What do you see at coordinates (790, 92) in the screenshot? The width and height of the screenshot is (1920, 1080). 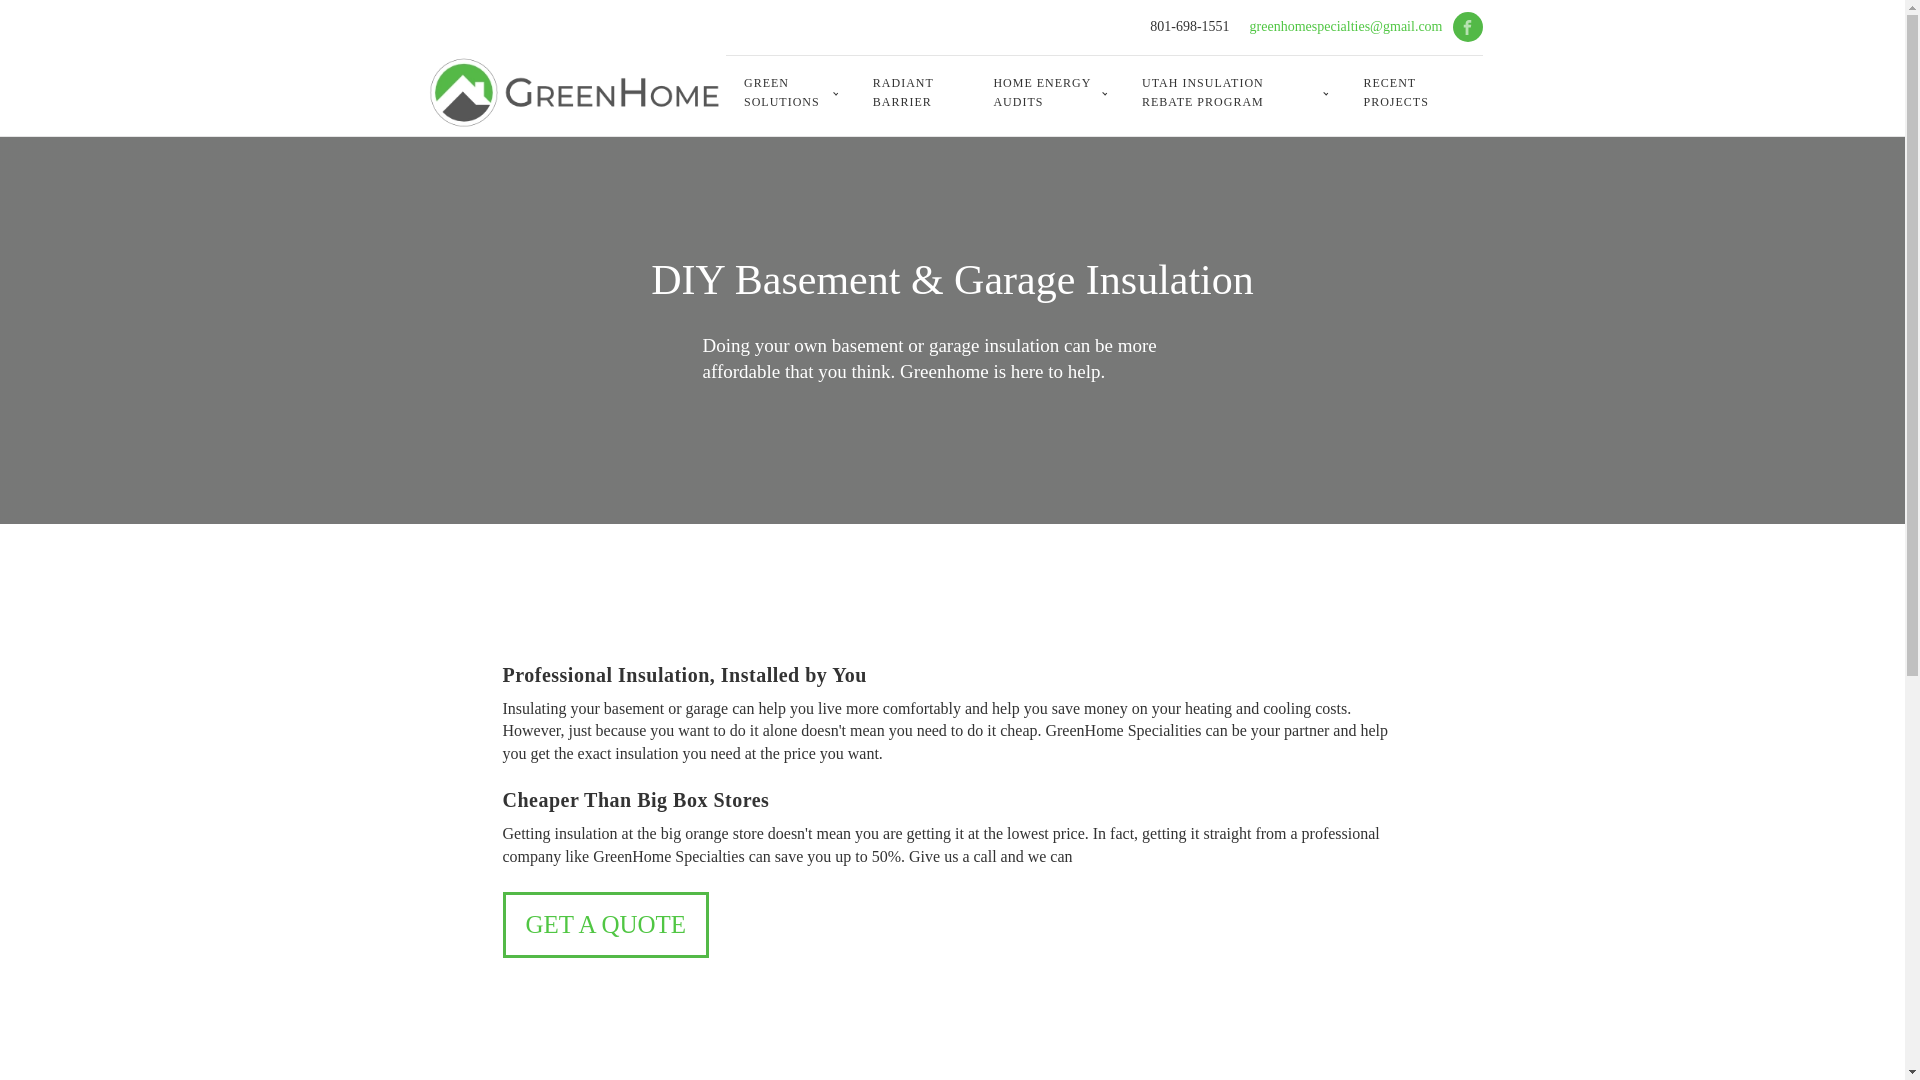 I see `GREEN SOLUTIONS` at bounding box center [790, 92].